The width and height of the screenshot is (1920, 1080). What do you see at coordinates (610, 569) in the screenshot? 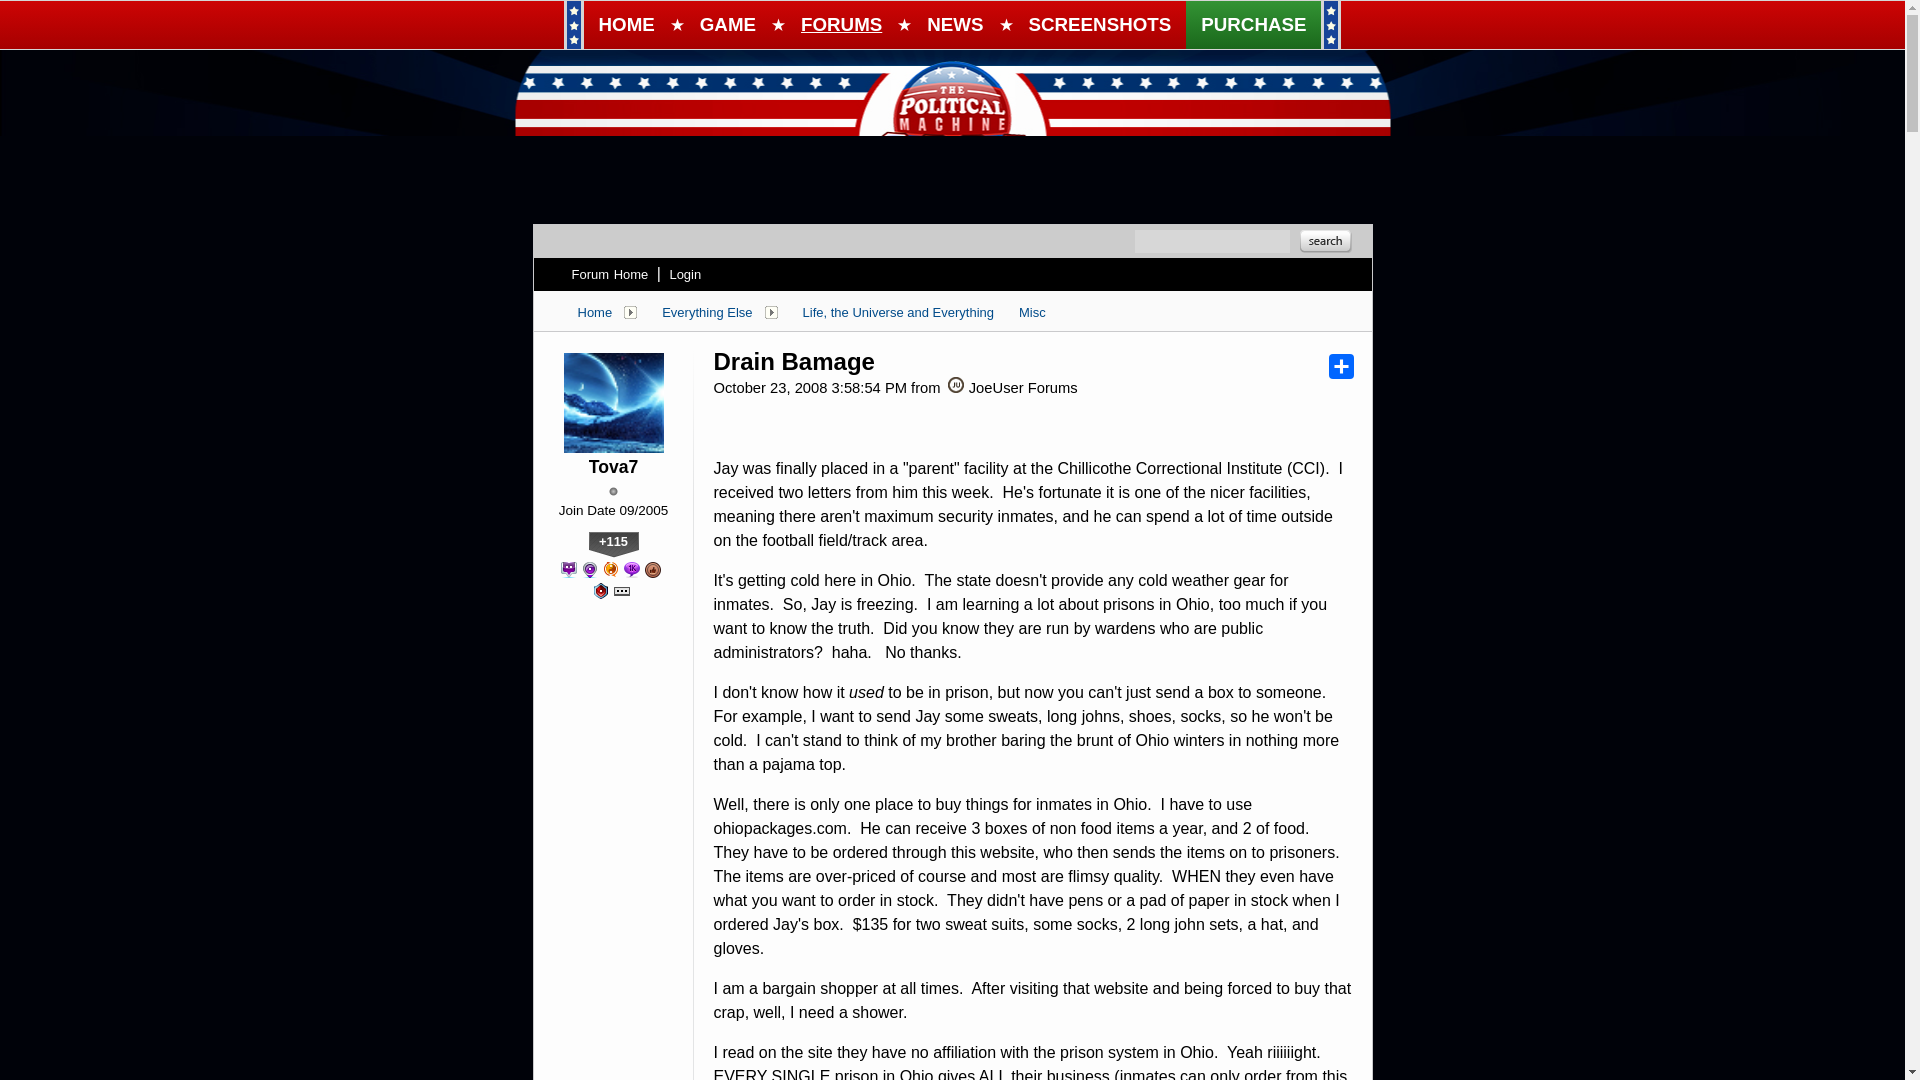
I see `Master Motivator - Gave 1000 Karma` at bounding box center [610, 569].